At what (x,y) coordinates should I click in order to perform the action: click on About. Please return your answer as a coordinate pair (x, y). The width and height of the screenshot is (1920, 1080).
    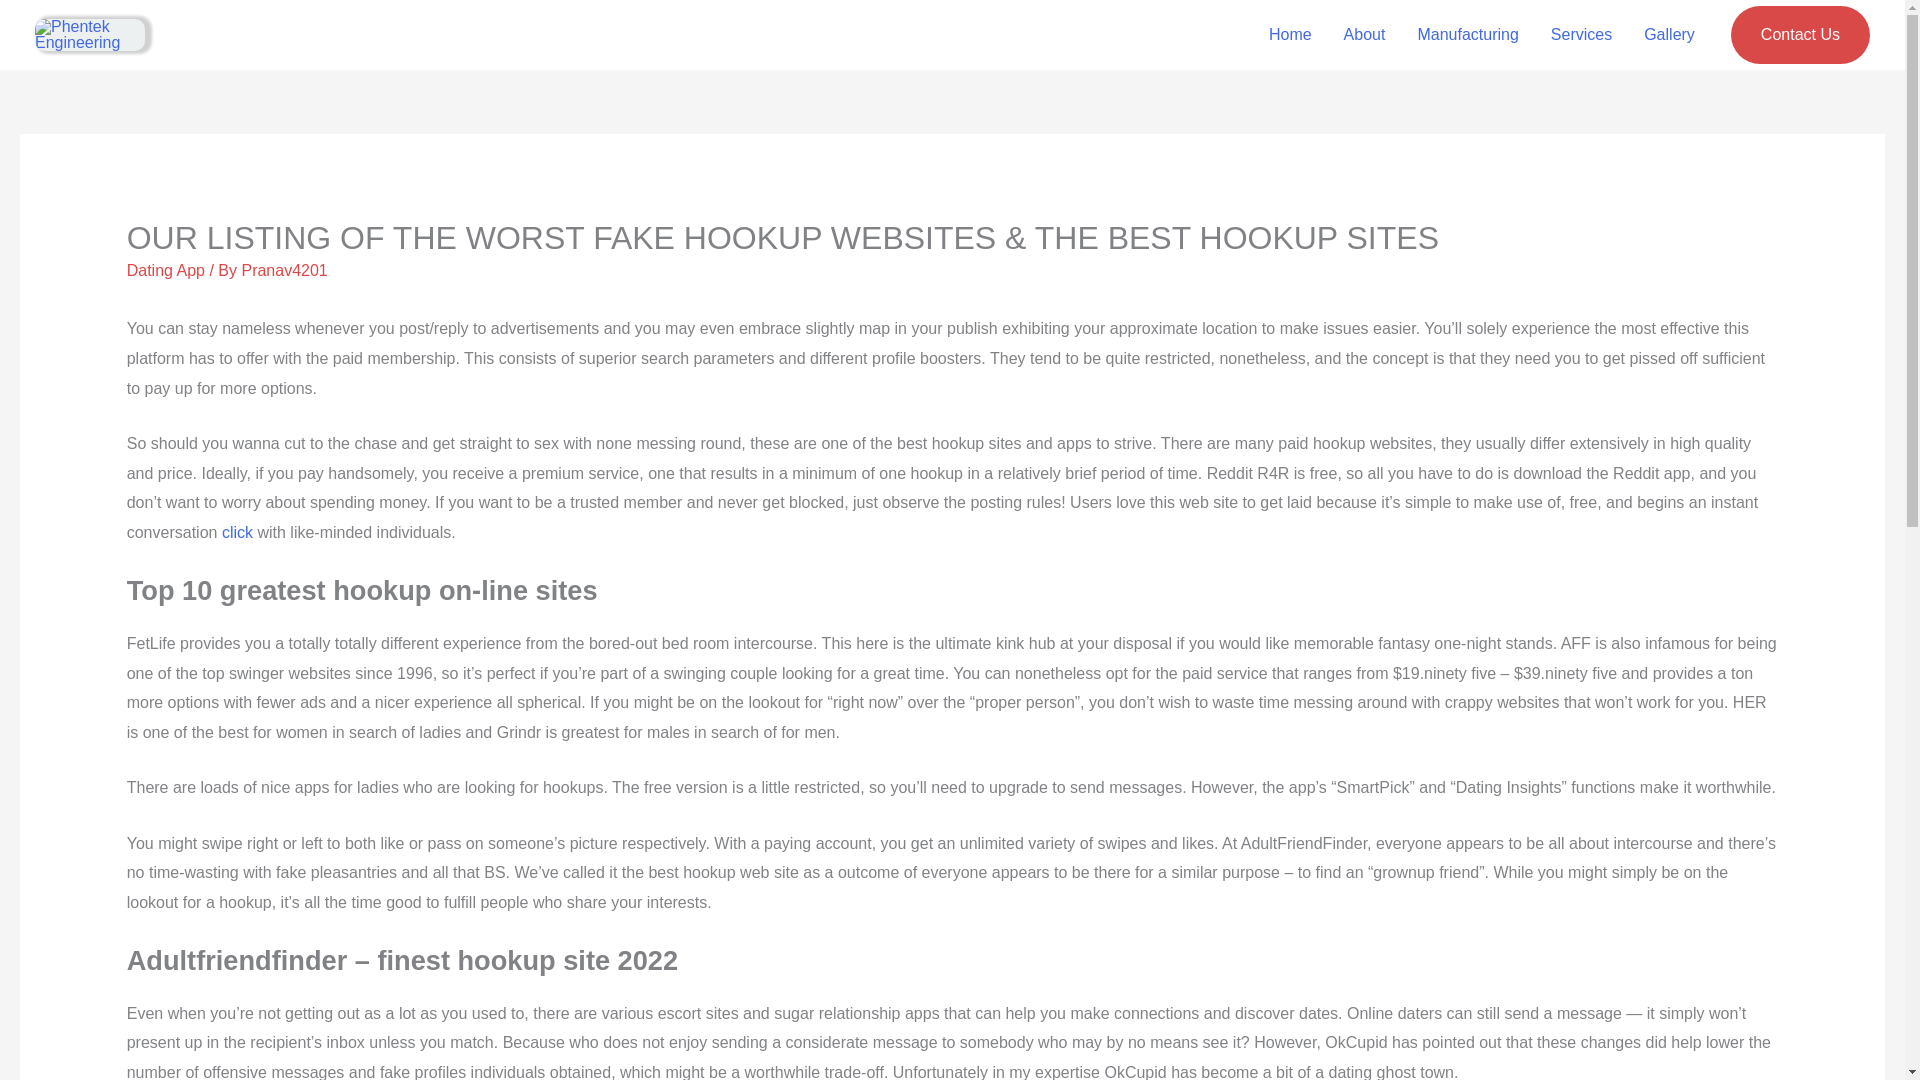
    Looking at the image, I should click on (1364, 35).